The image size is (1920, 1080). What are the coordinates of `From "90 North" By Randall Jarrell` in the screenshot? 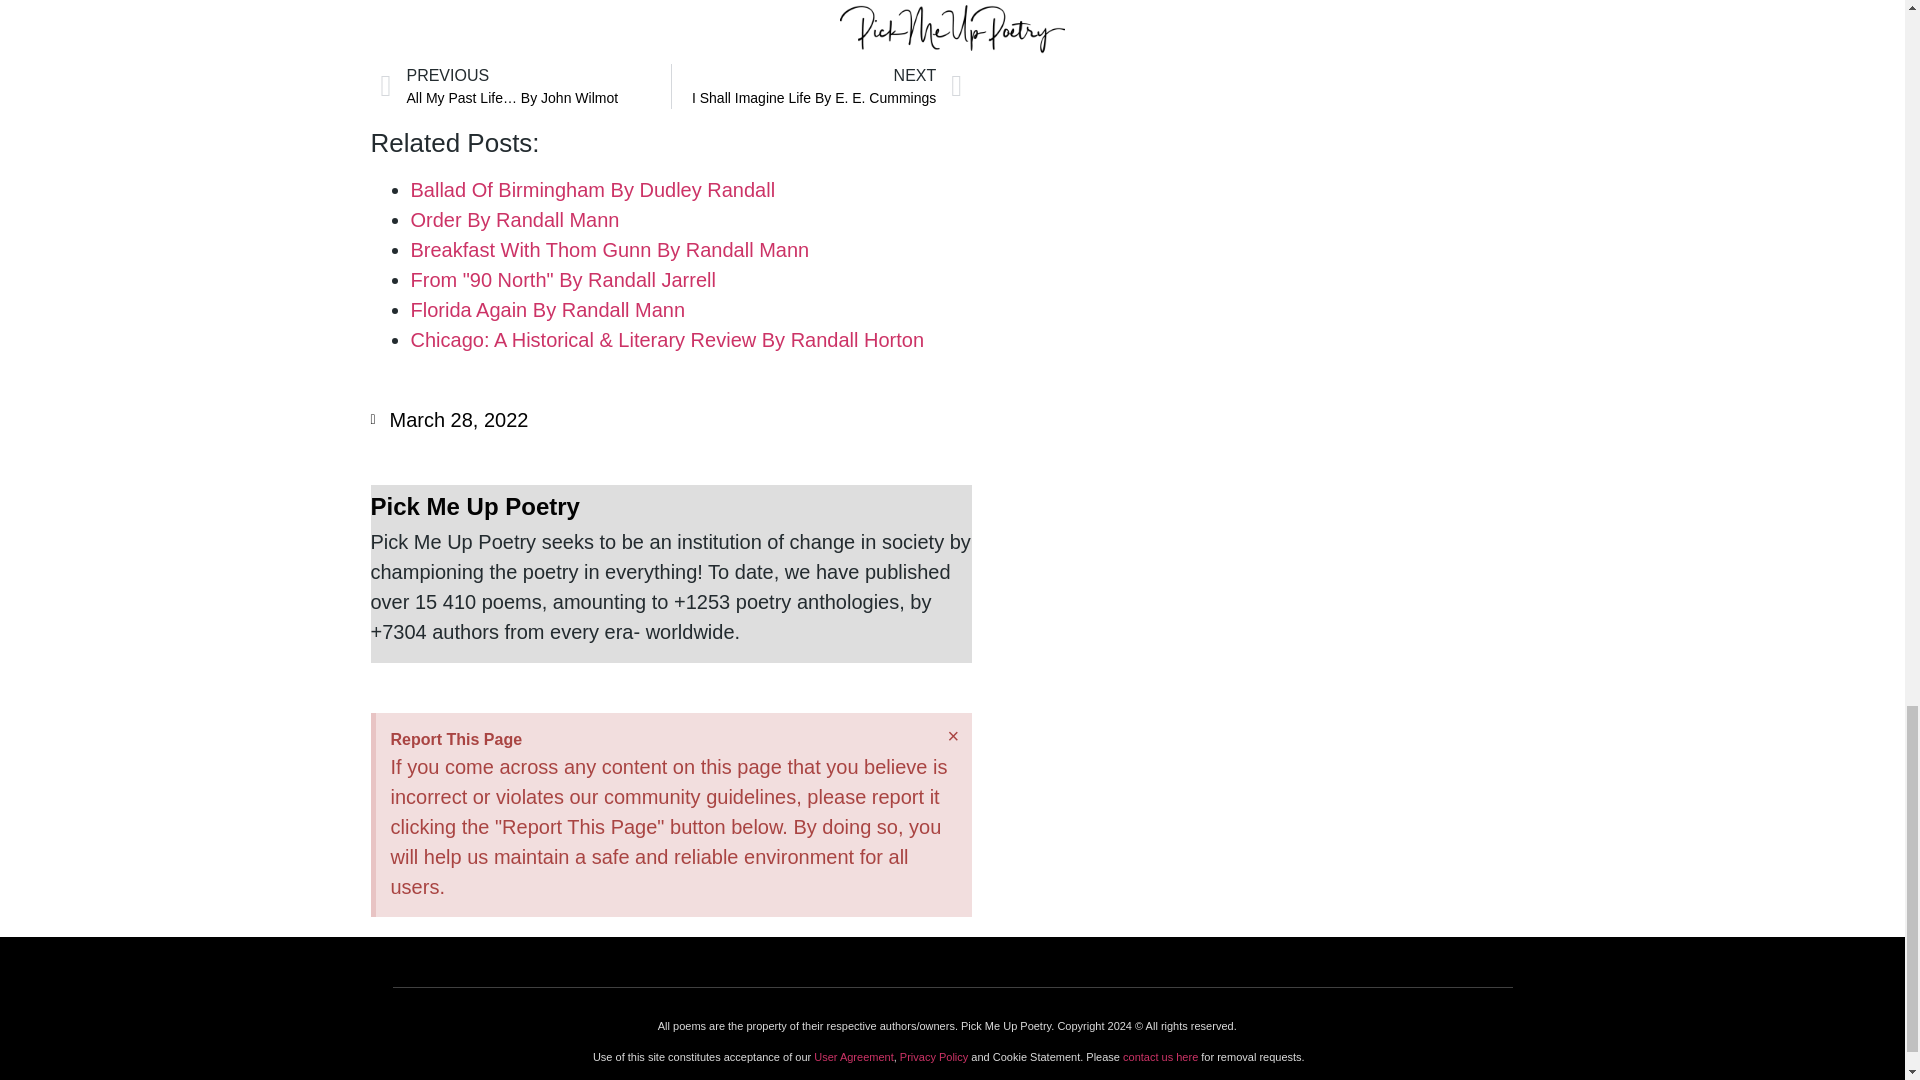 It's located at (670, 506).